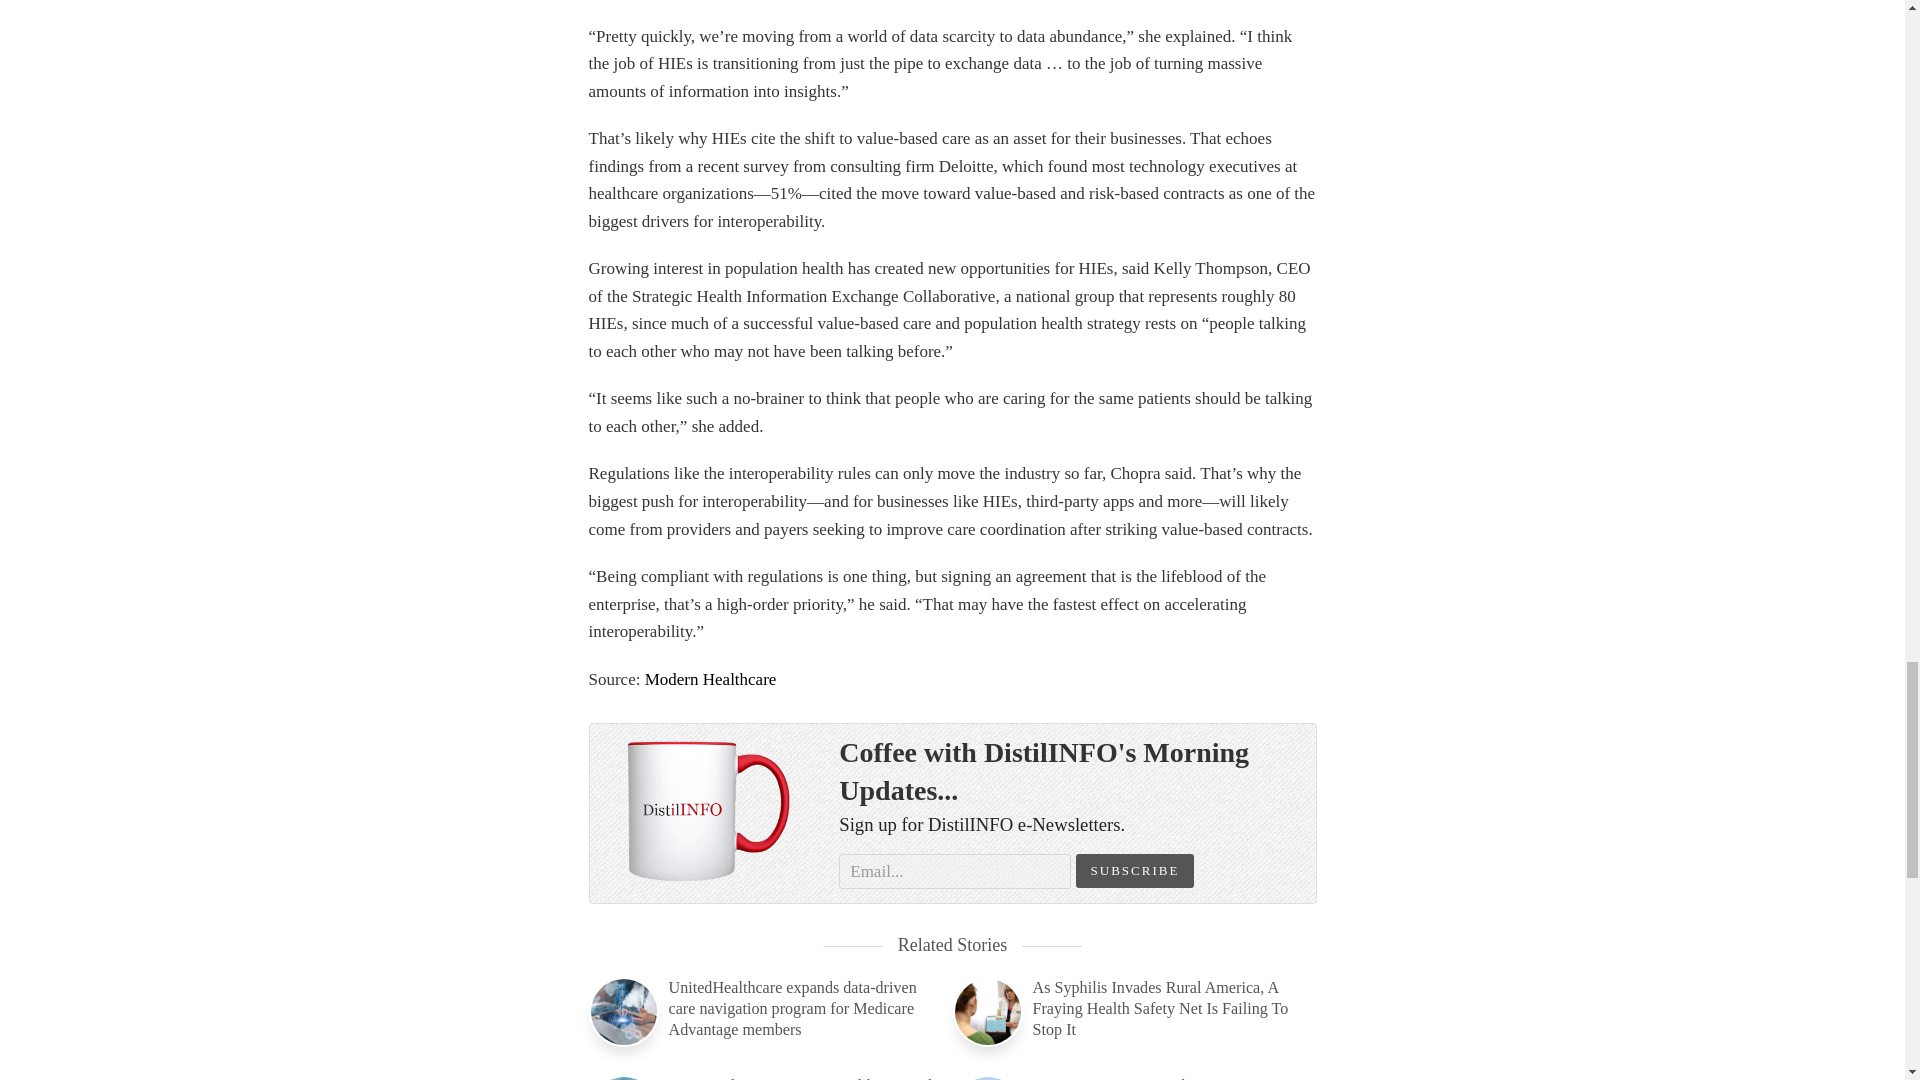  I want to click on 10 Big Advancements in Healthcare Tech During the Pandemic, so click(764, 1077).